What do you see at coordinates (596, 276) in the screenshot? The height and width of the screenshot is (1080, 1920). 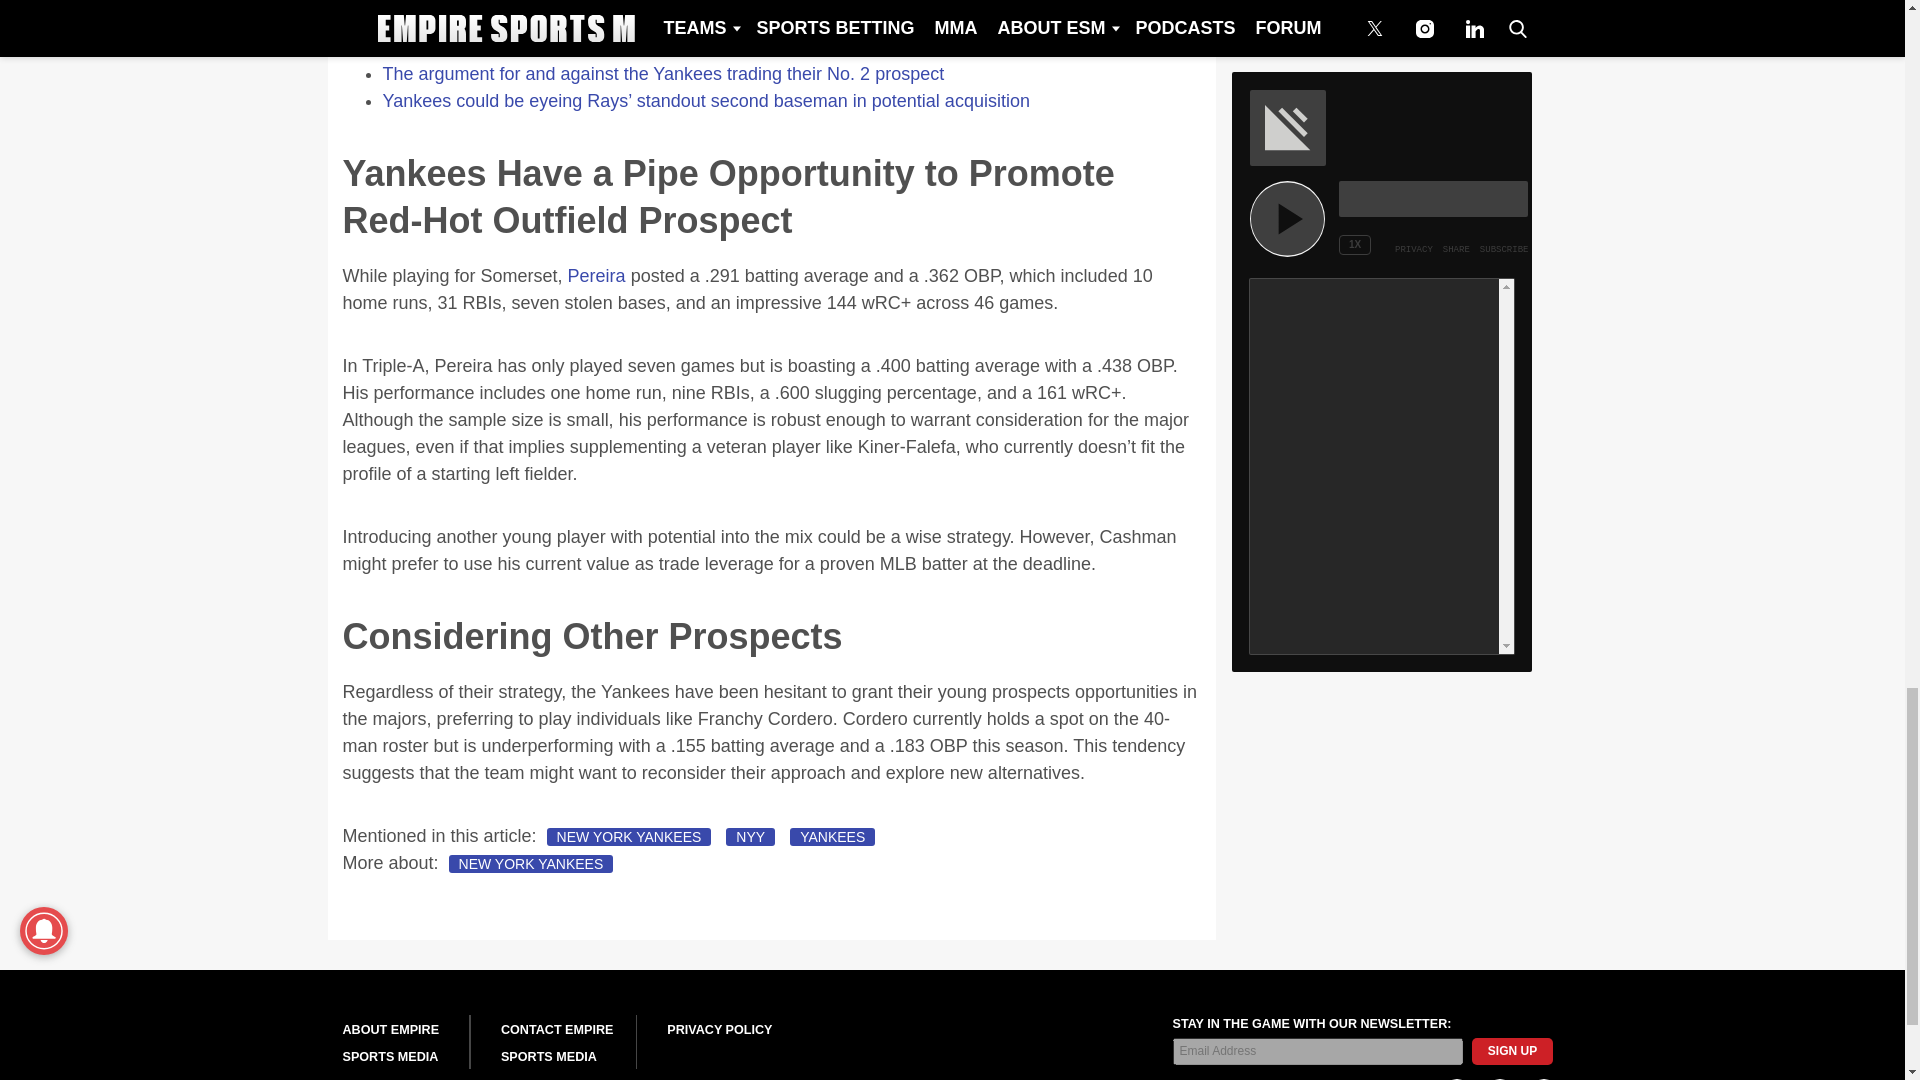 I see `Pereira` at bounding box center [596, 276].